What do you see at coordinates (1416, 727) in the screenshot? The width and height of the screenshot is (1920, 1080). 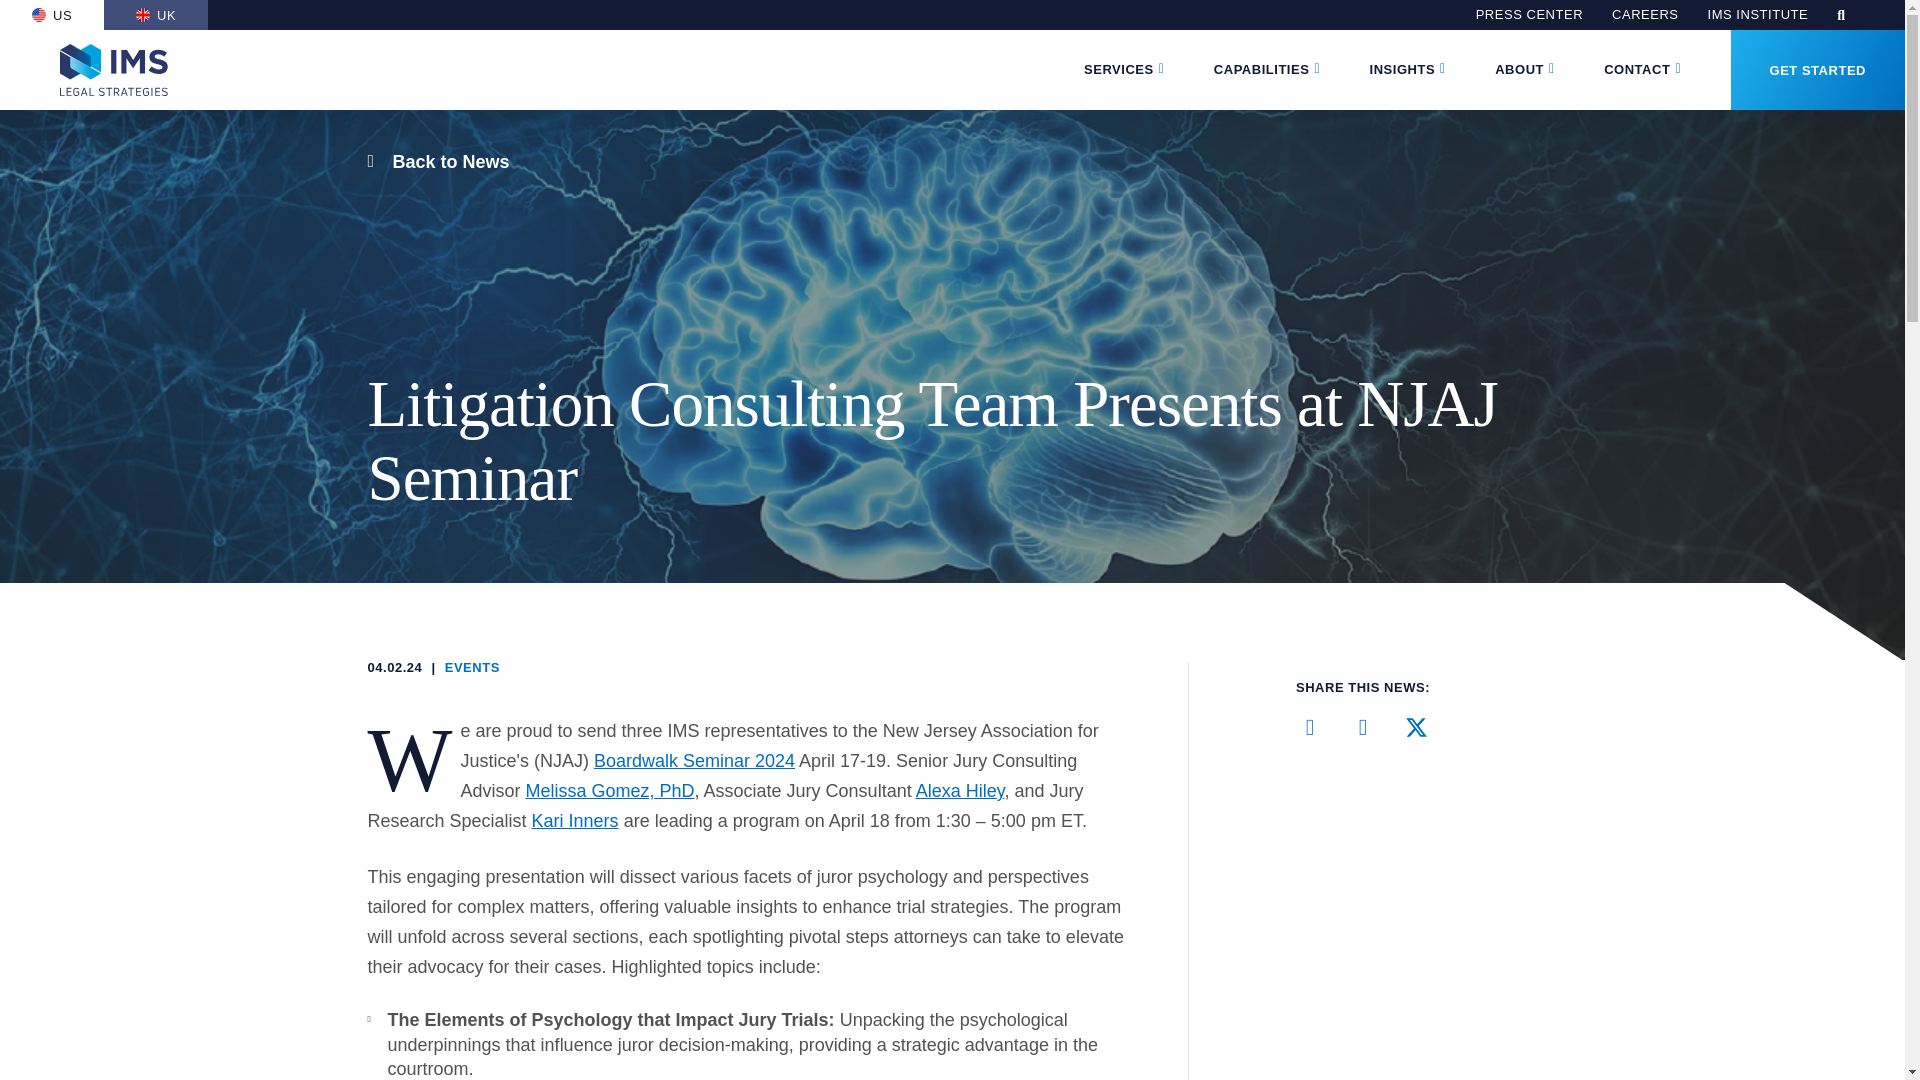 I see `Twitter` at bounding box center [1416, 727].